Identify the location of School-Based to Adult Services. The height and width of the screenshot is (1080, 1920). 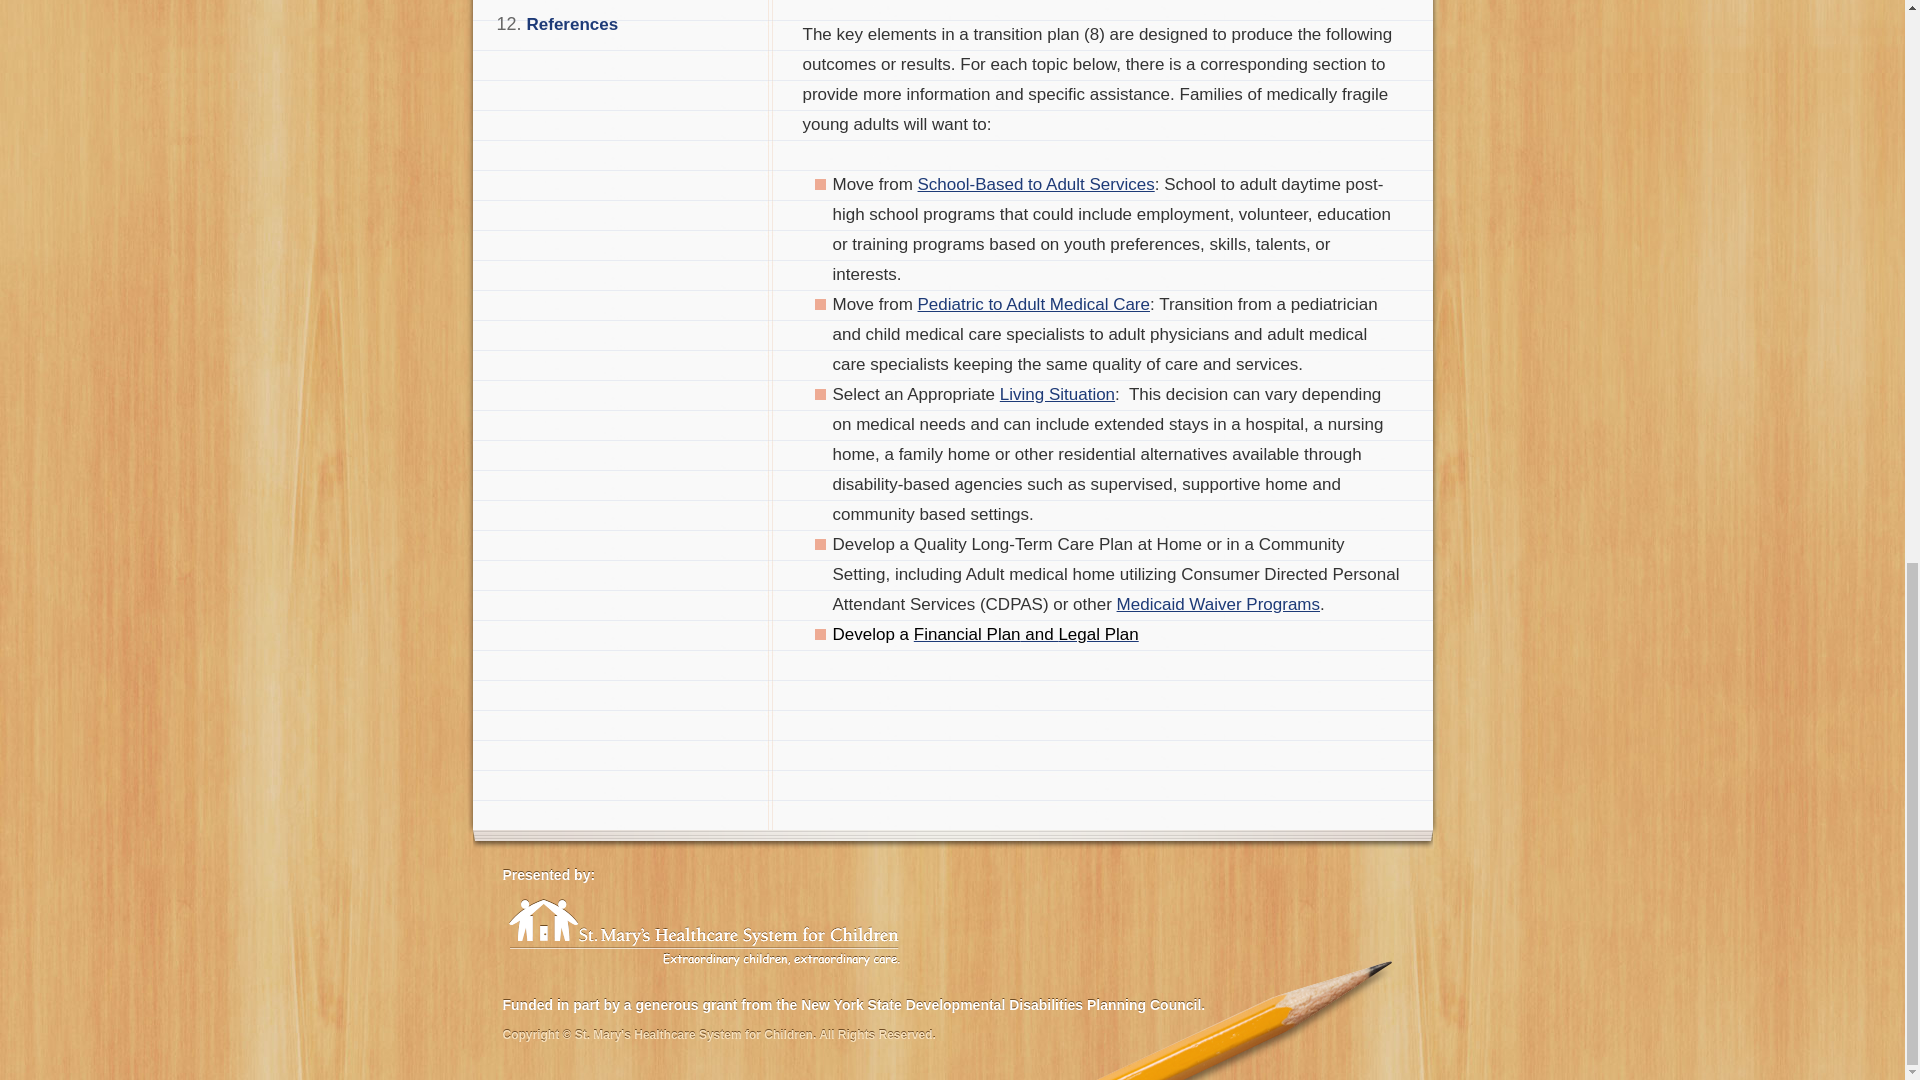
(1036, 184).